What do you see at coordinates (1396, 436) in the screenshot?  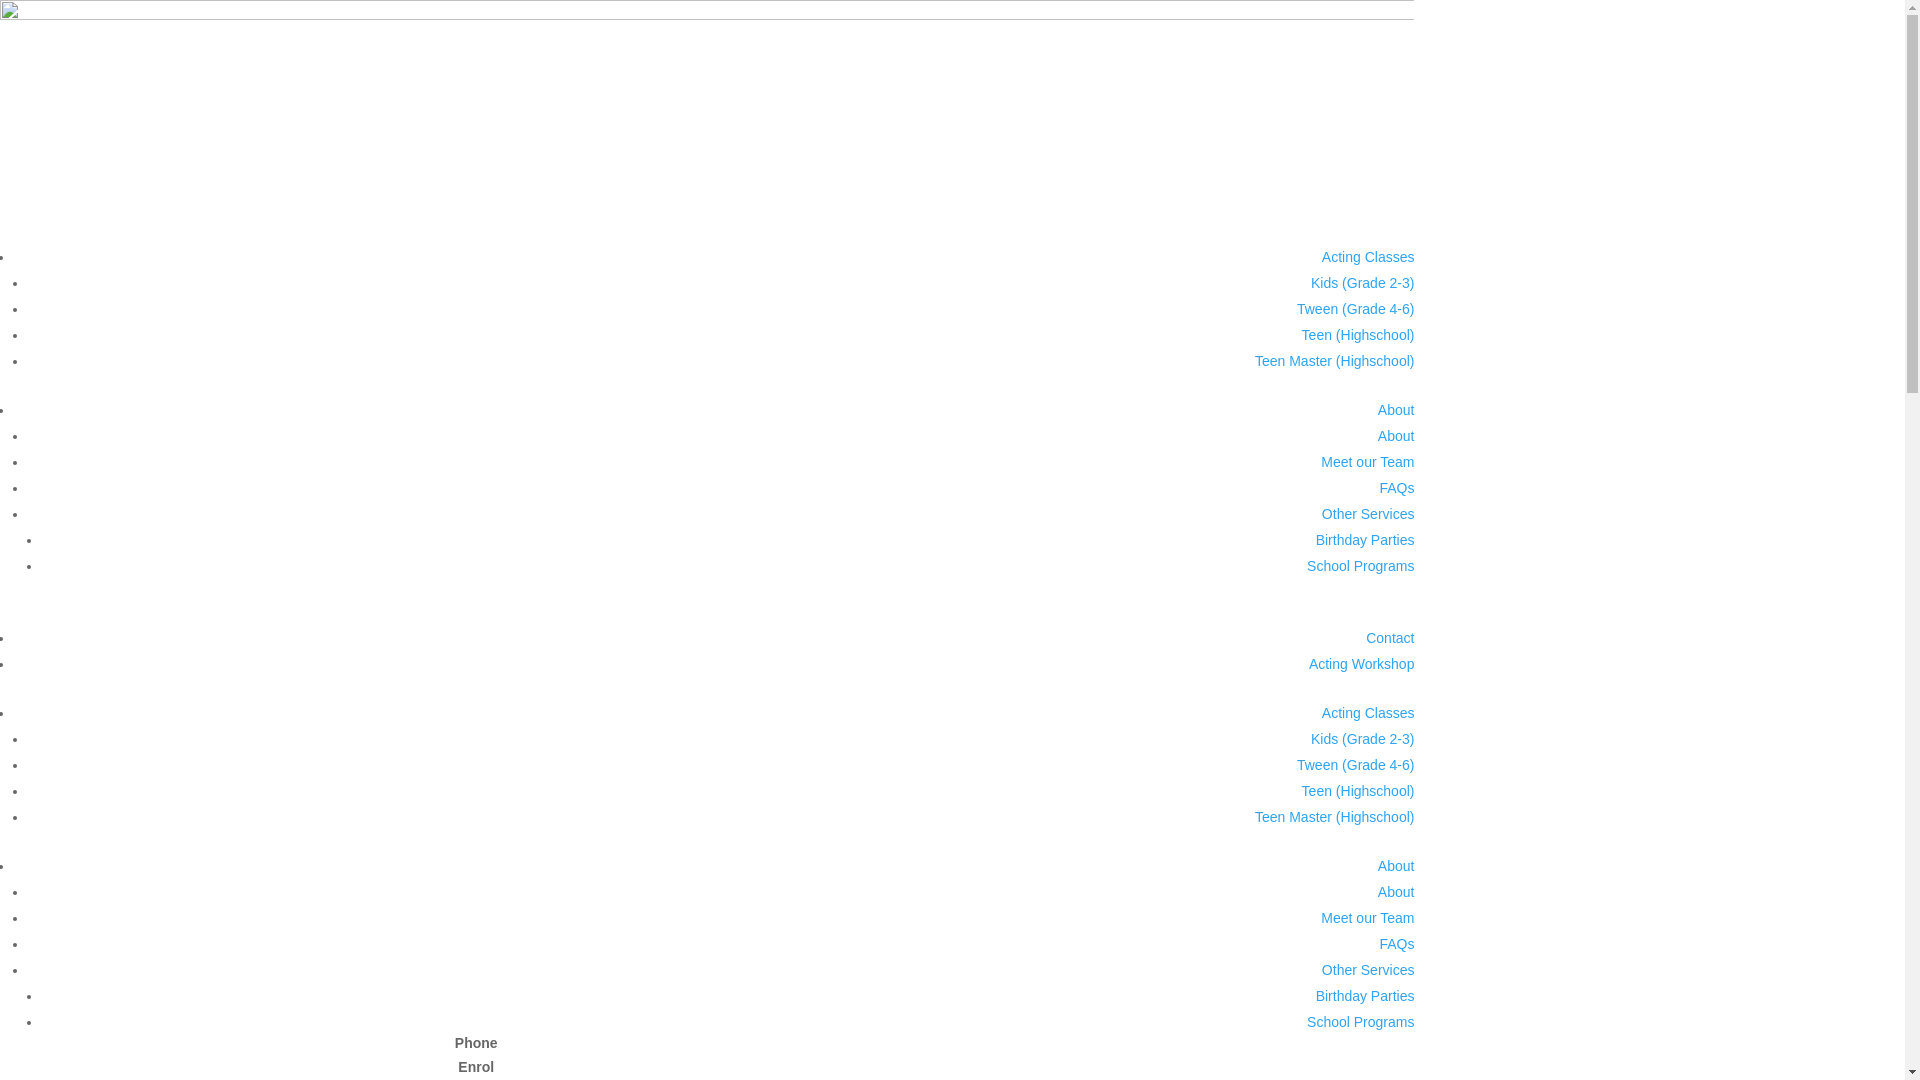 I see `About` at bounding box center [1396, 436].